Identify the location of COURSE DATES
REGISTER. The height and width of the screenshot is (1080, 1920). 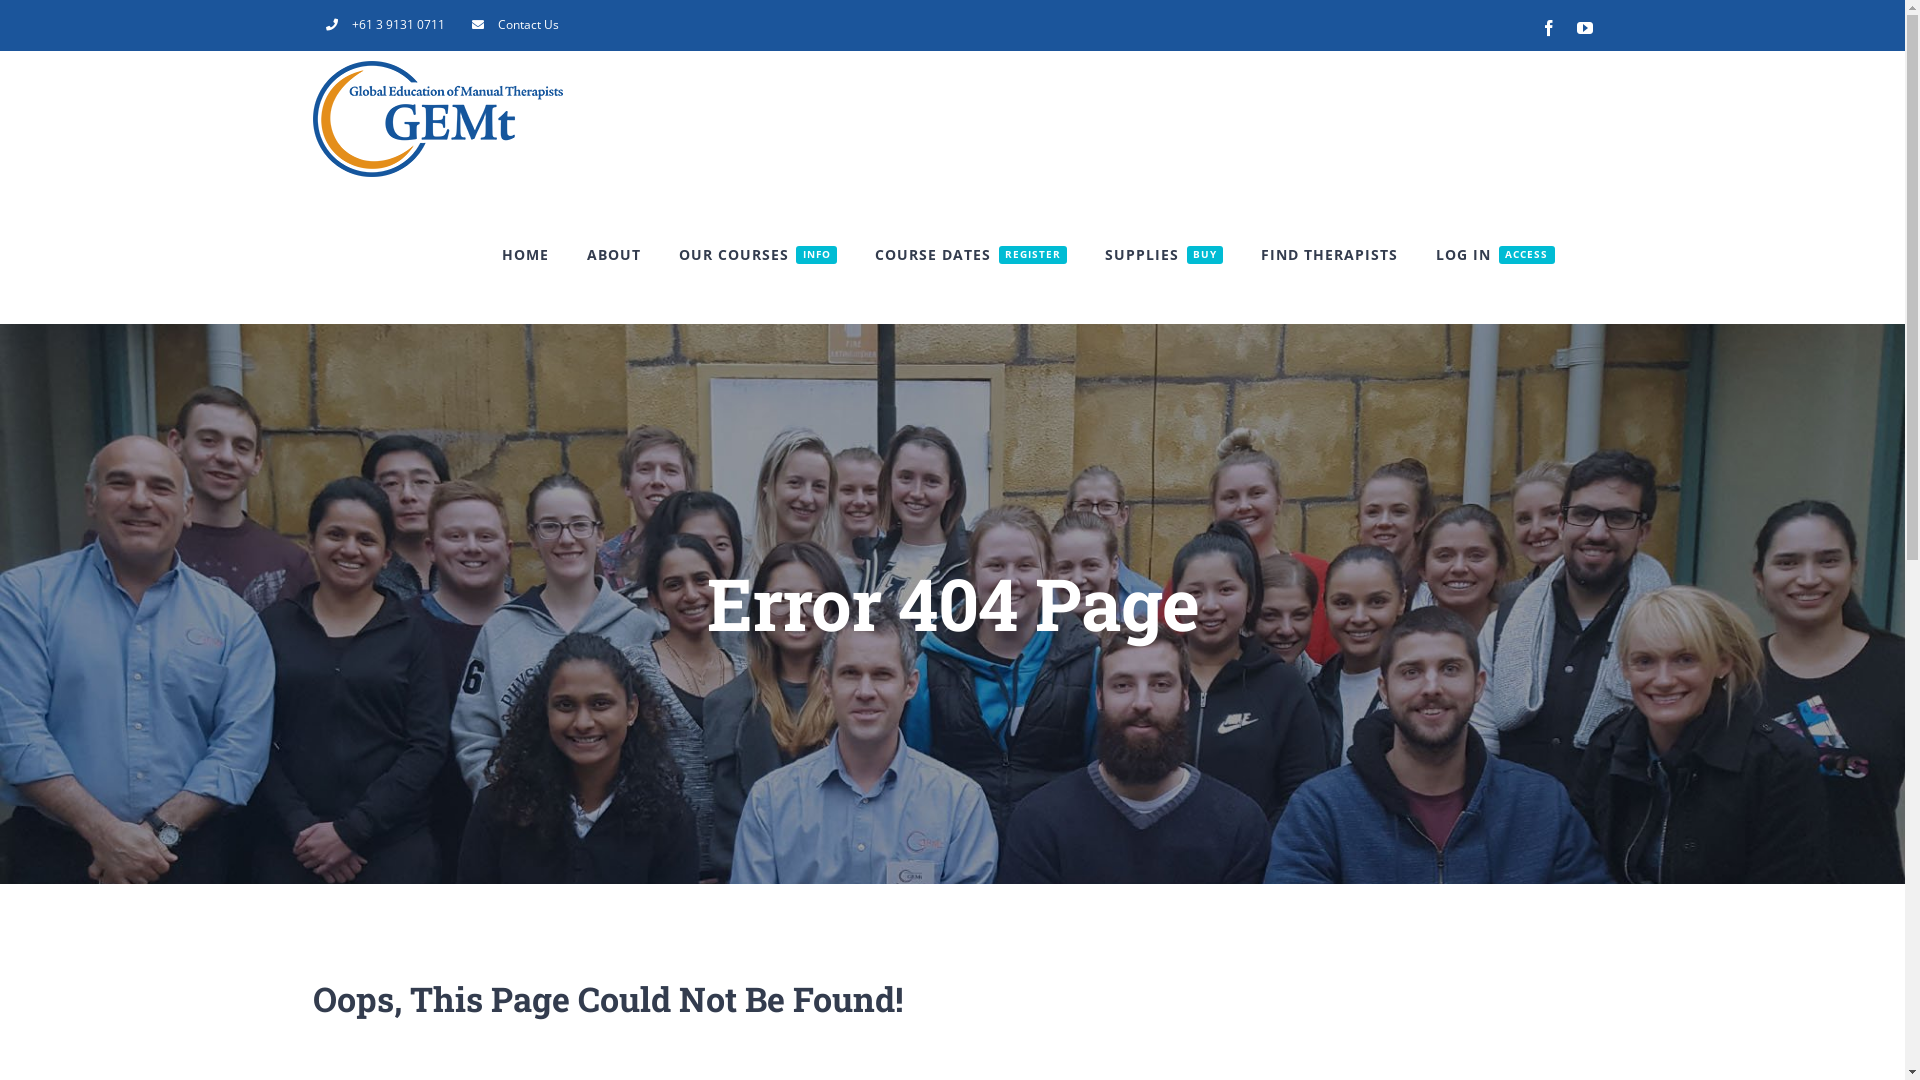
(971, 254).